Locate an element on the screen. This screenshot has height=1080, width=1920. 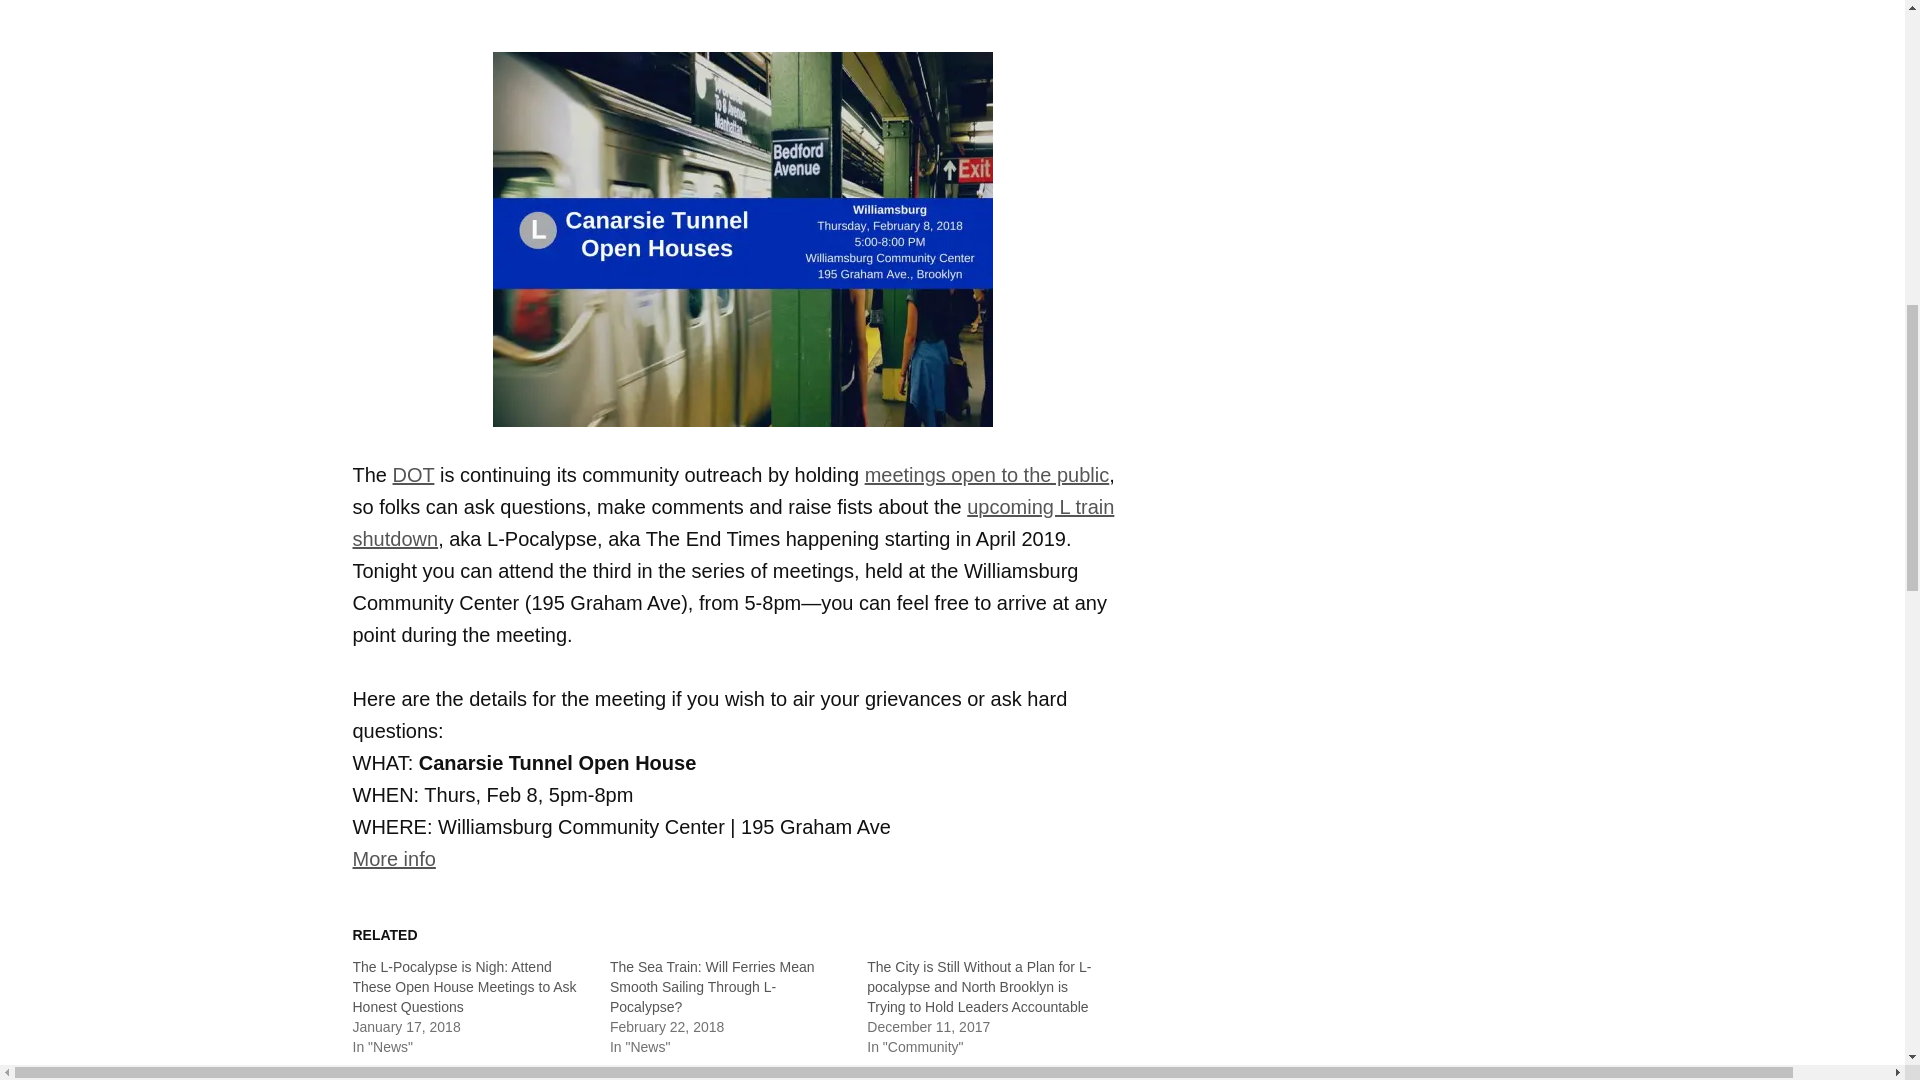
3rd party ad content is located at coordinates (1372, 908).